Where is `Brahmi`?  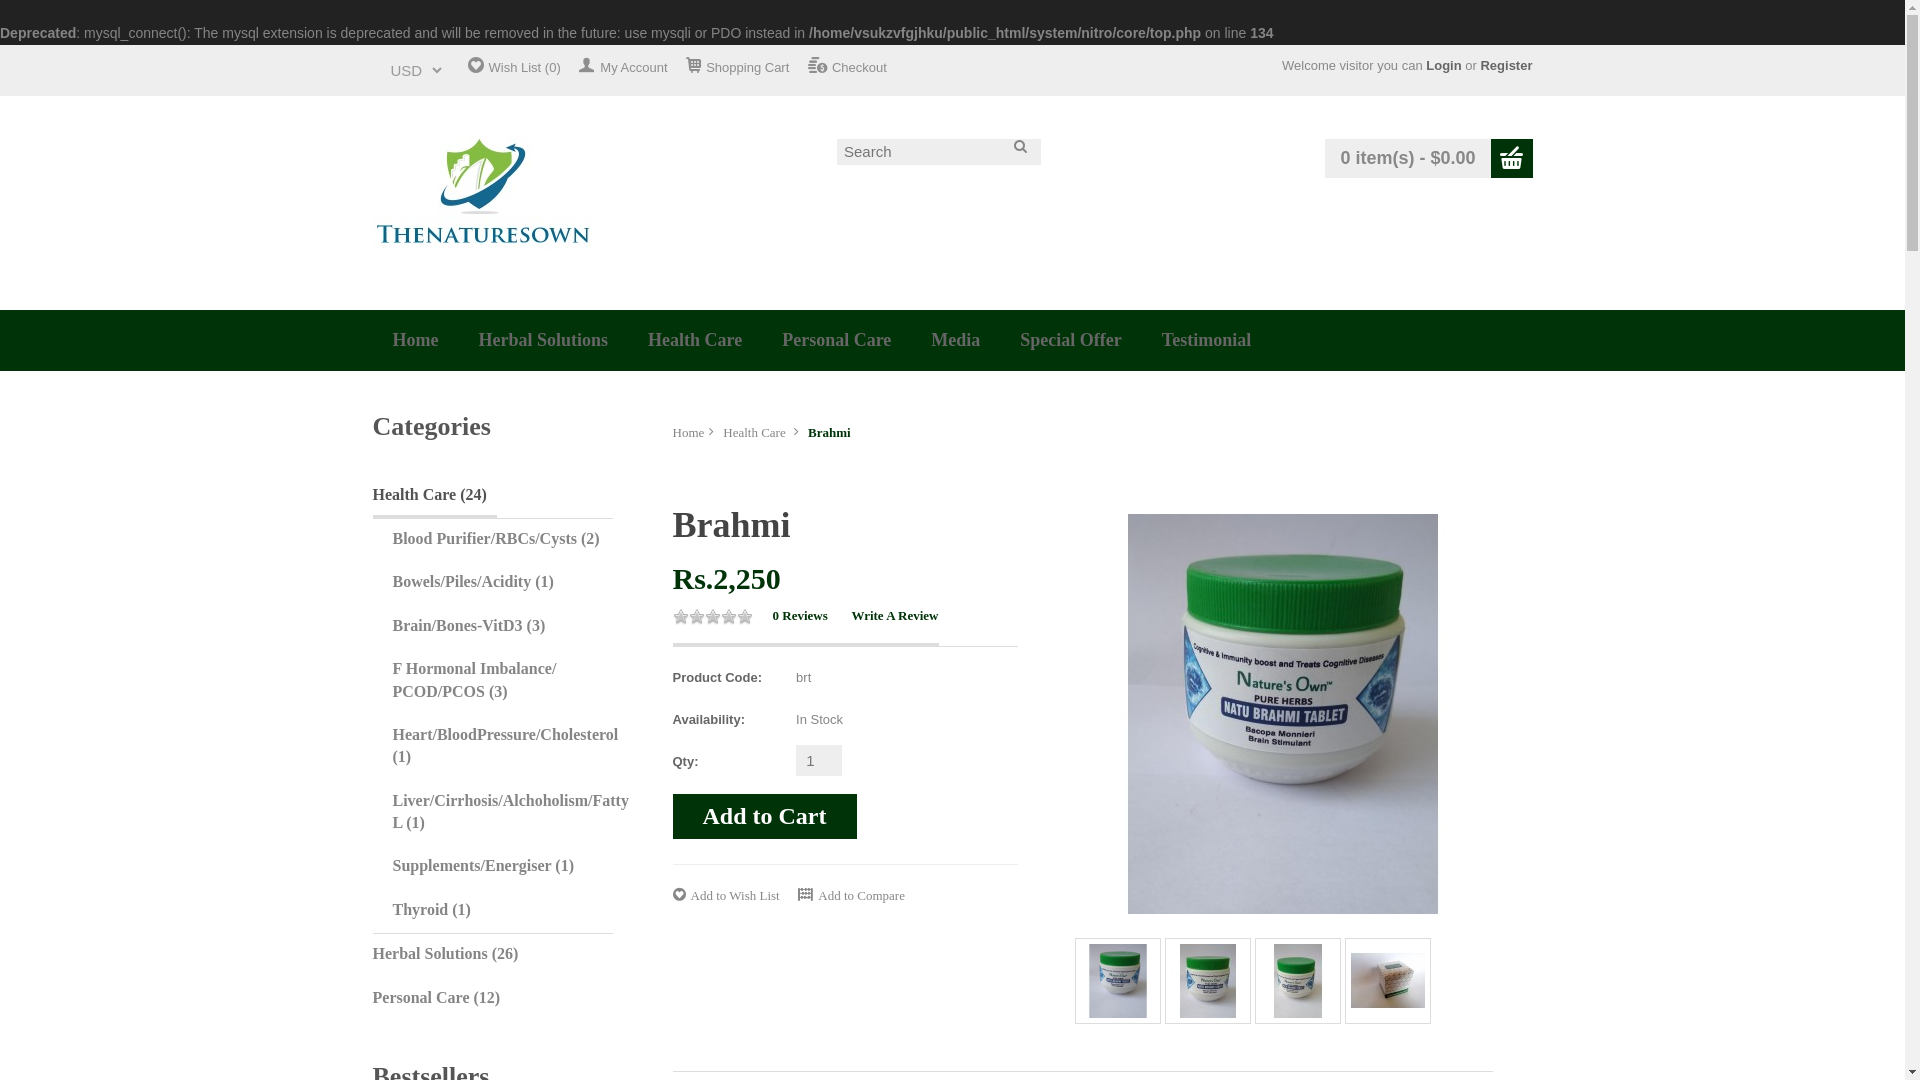 Brahmi is located at coordinates (1282, 714).